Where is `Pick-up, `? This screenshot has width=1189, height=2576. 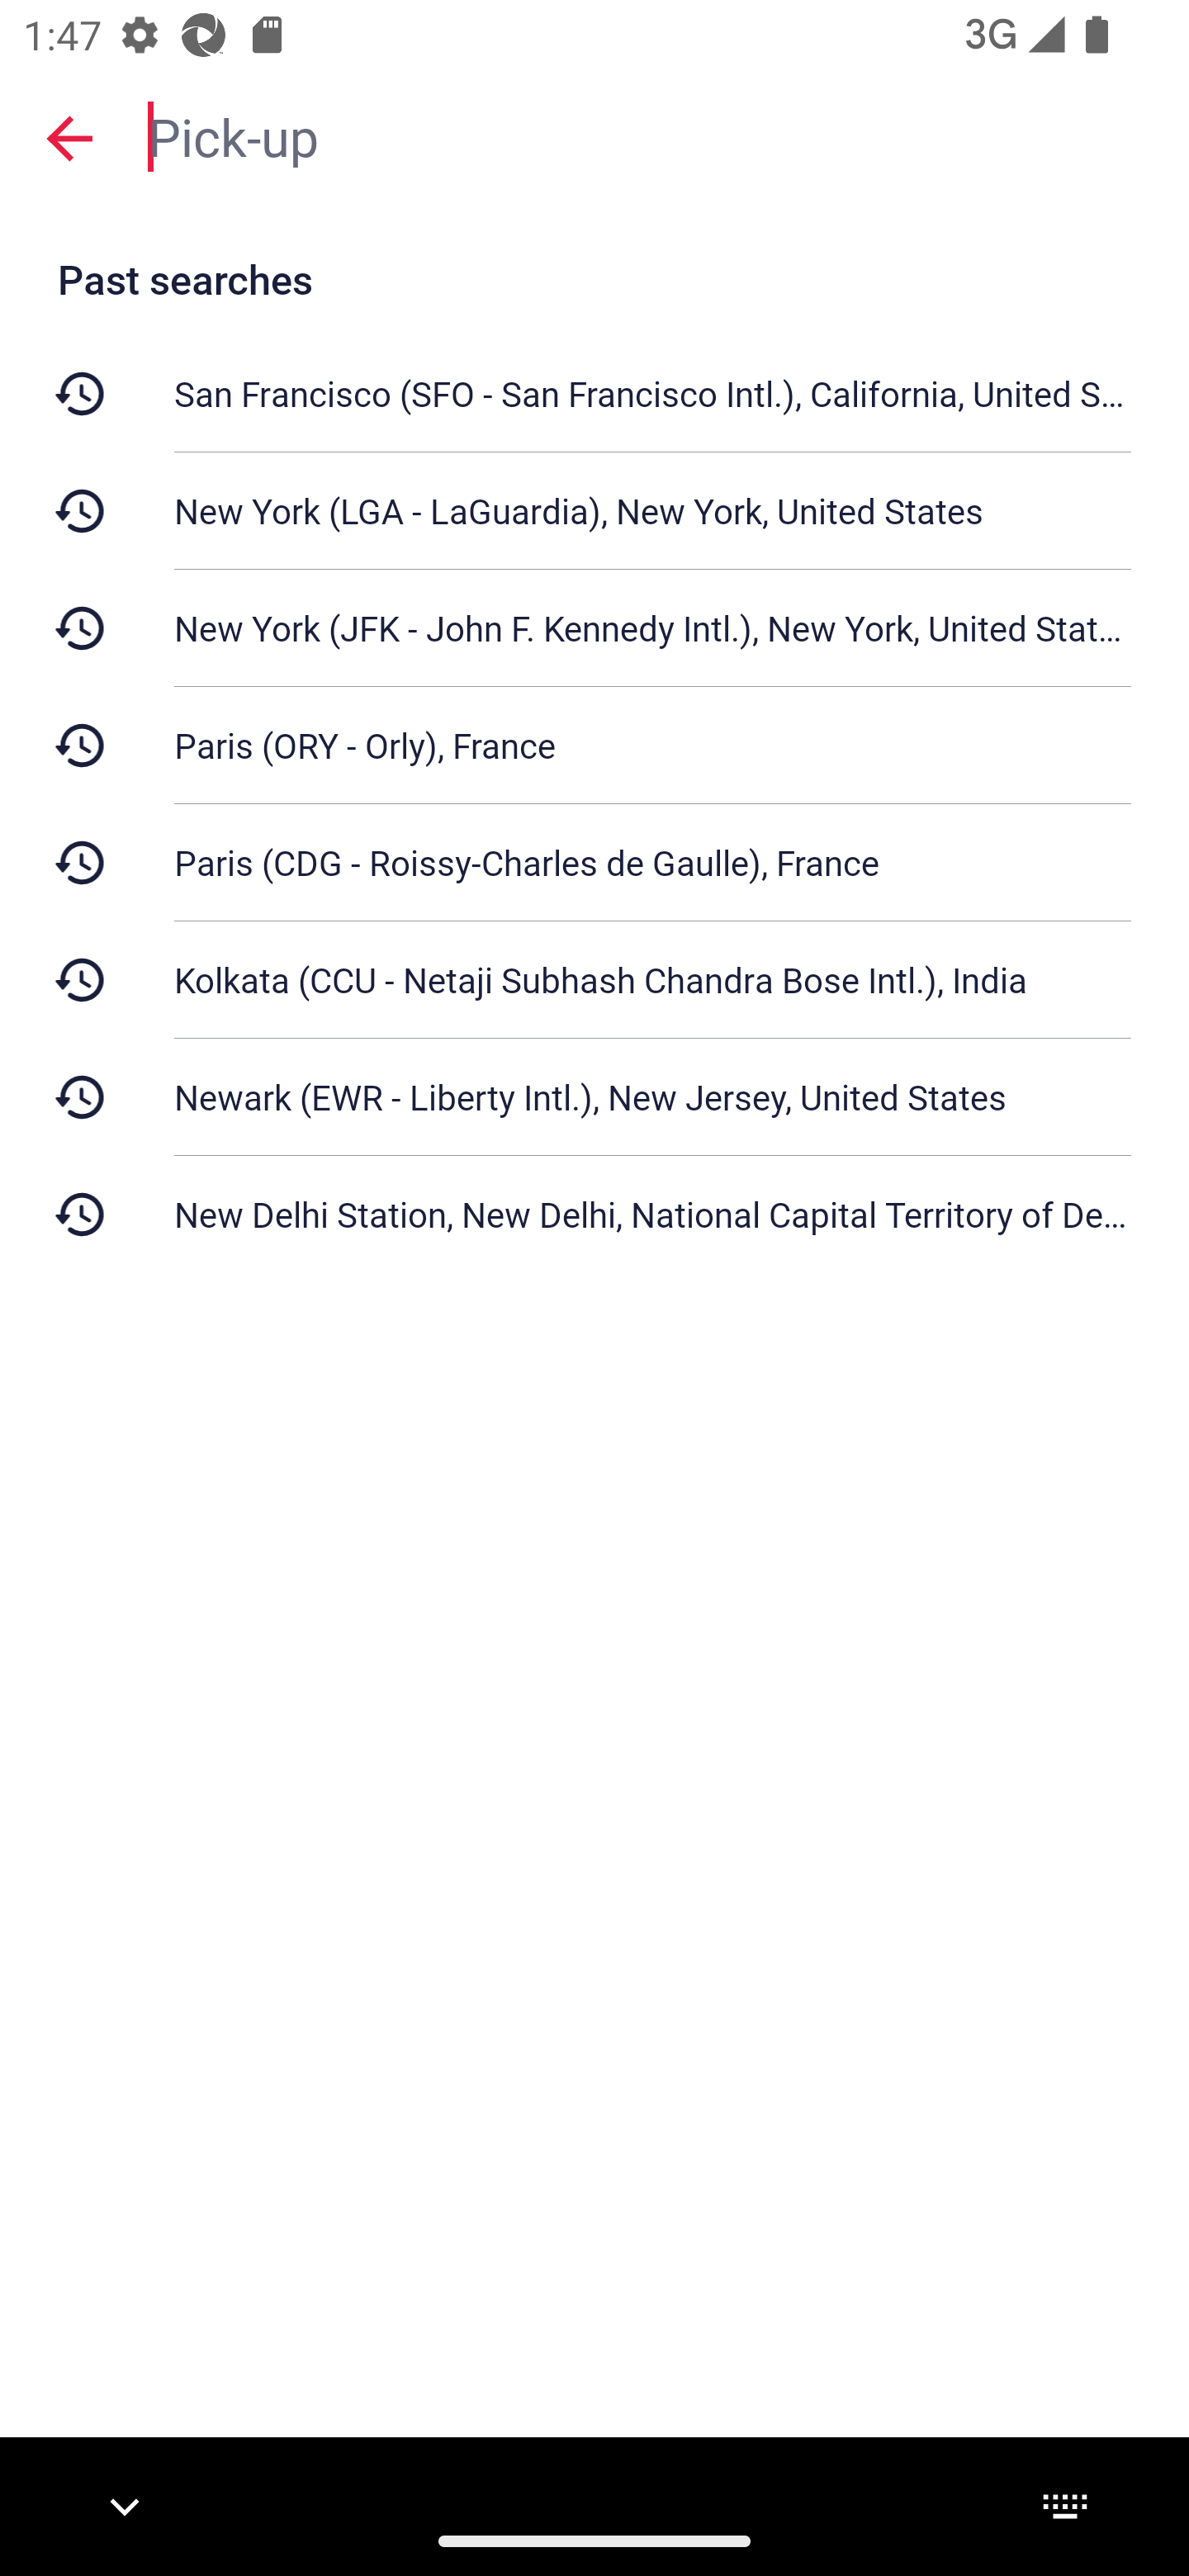
Pick-up,  is located at coordinates (652, 135).